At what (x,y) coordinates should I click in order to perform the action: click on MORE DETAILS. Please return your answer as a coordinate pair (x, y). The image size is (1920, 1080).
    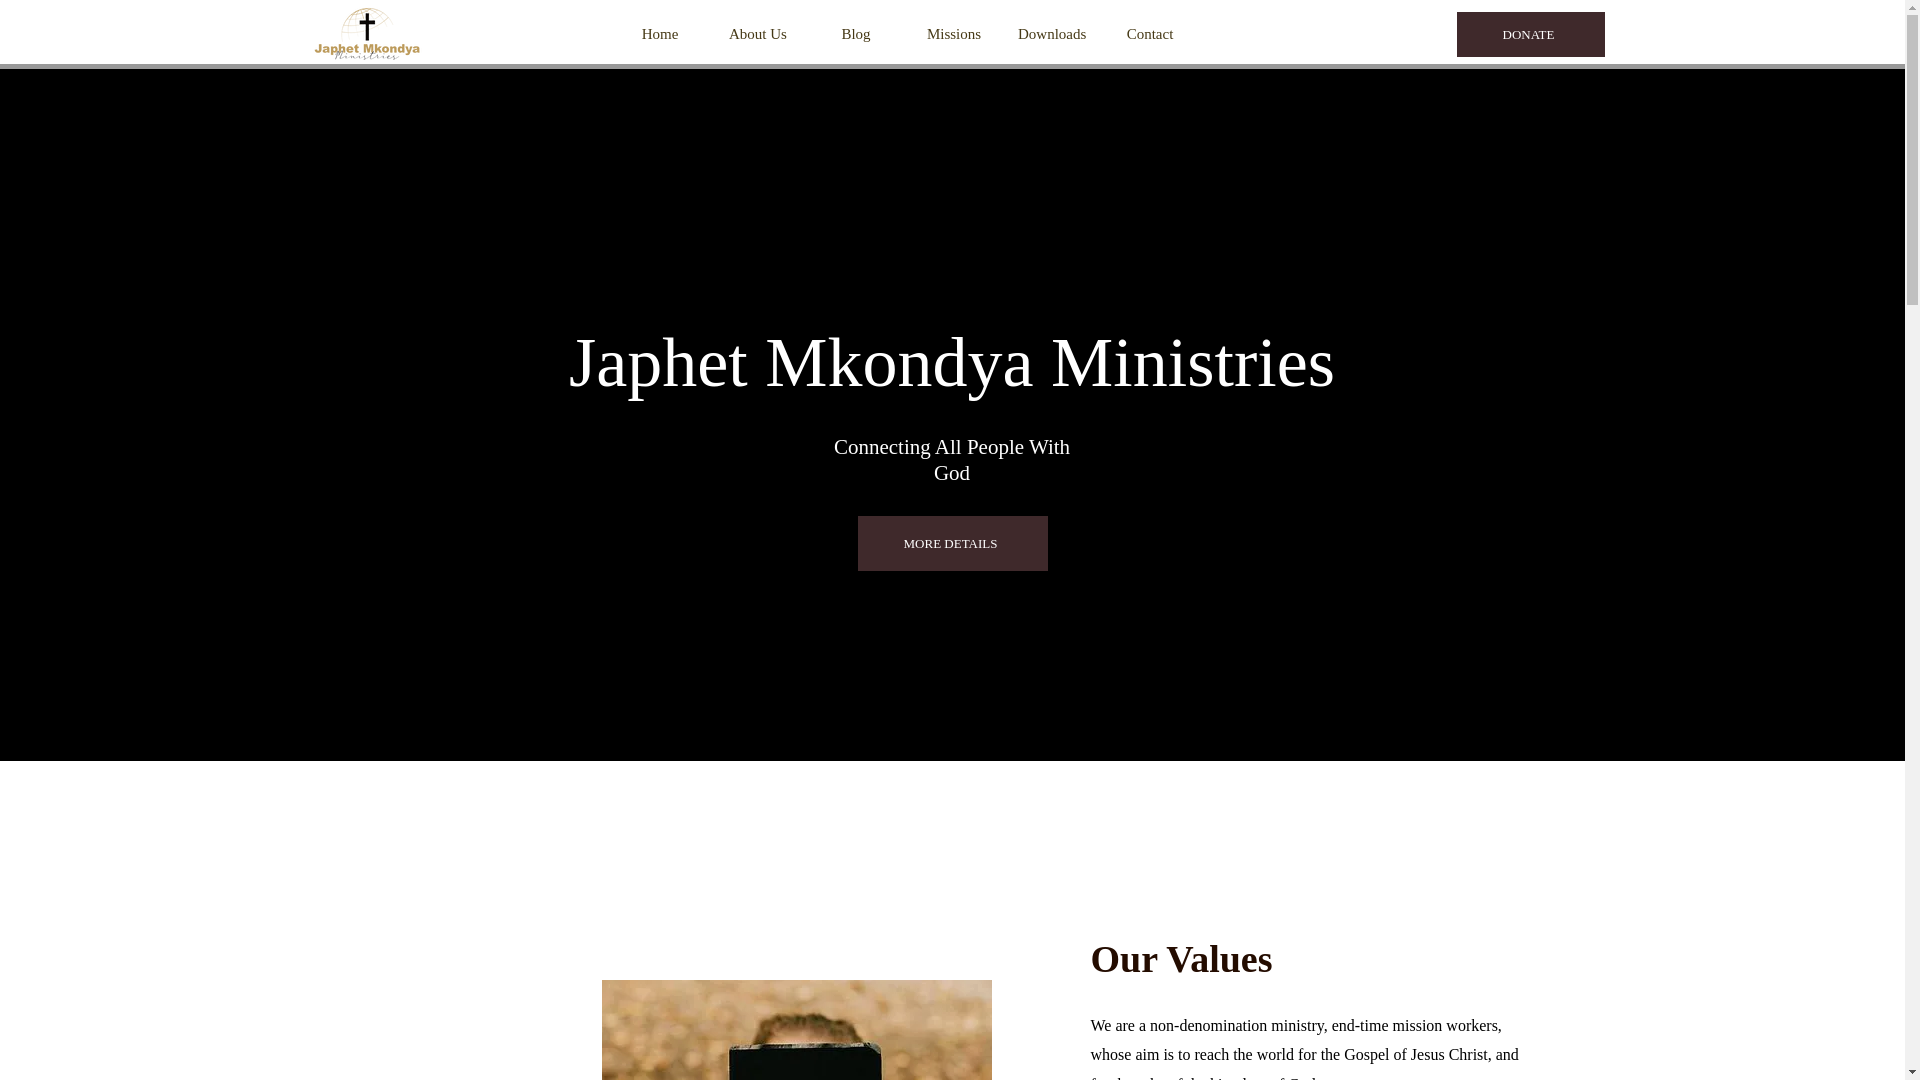
    Looking at the image, I should click on (953, 544).